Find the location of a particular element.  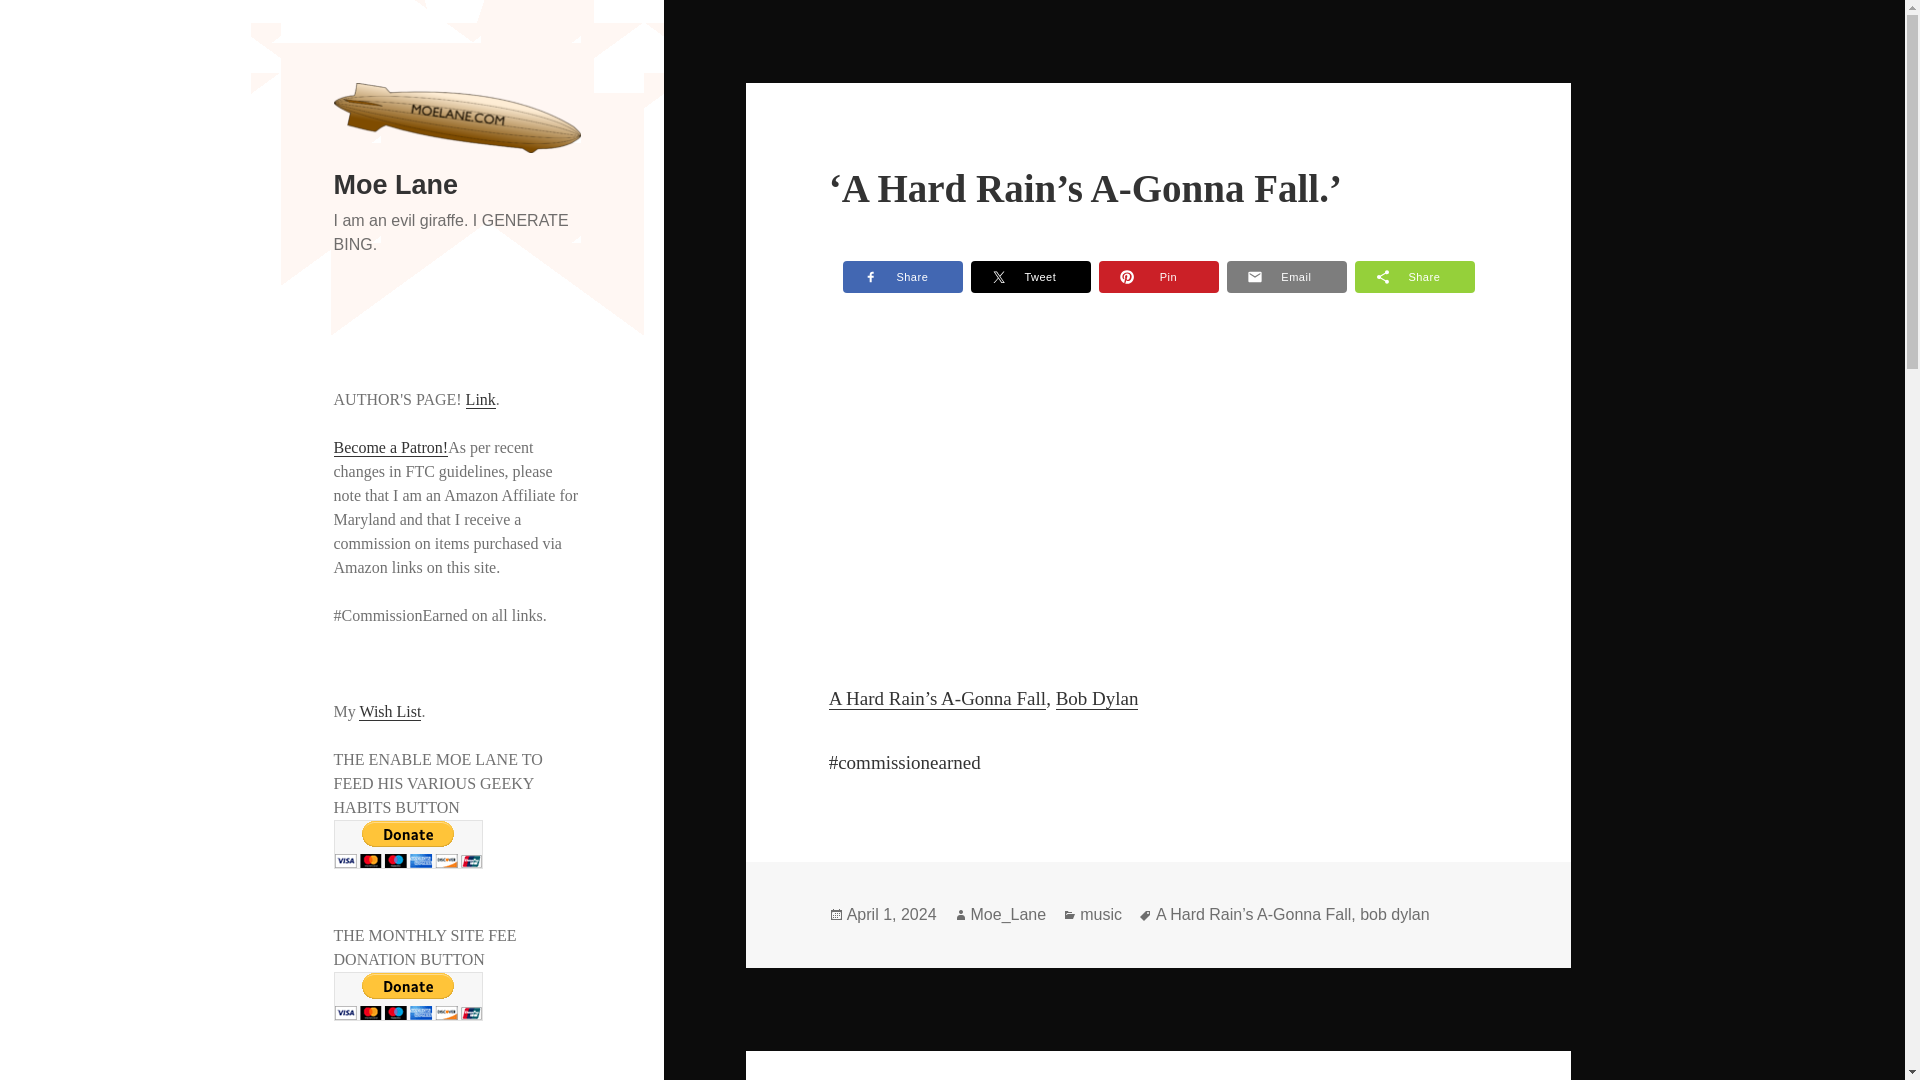

April 1, 2024 is located at coordinates (891, 915).